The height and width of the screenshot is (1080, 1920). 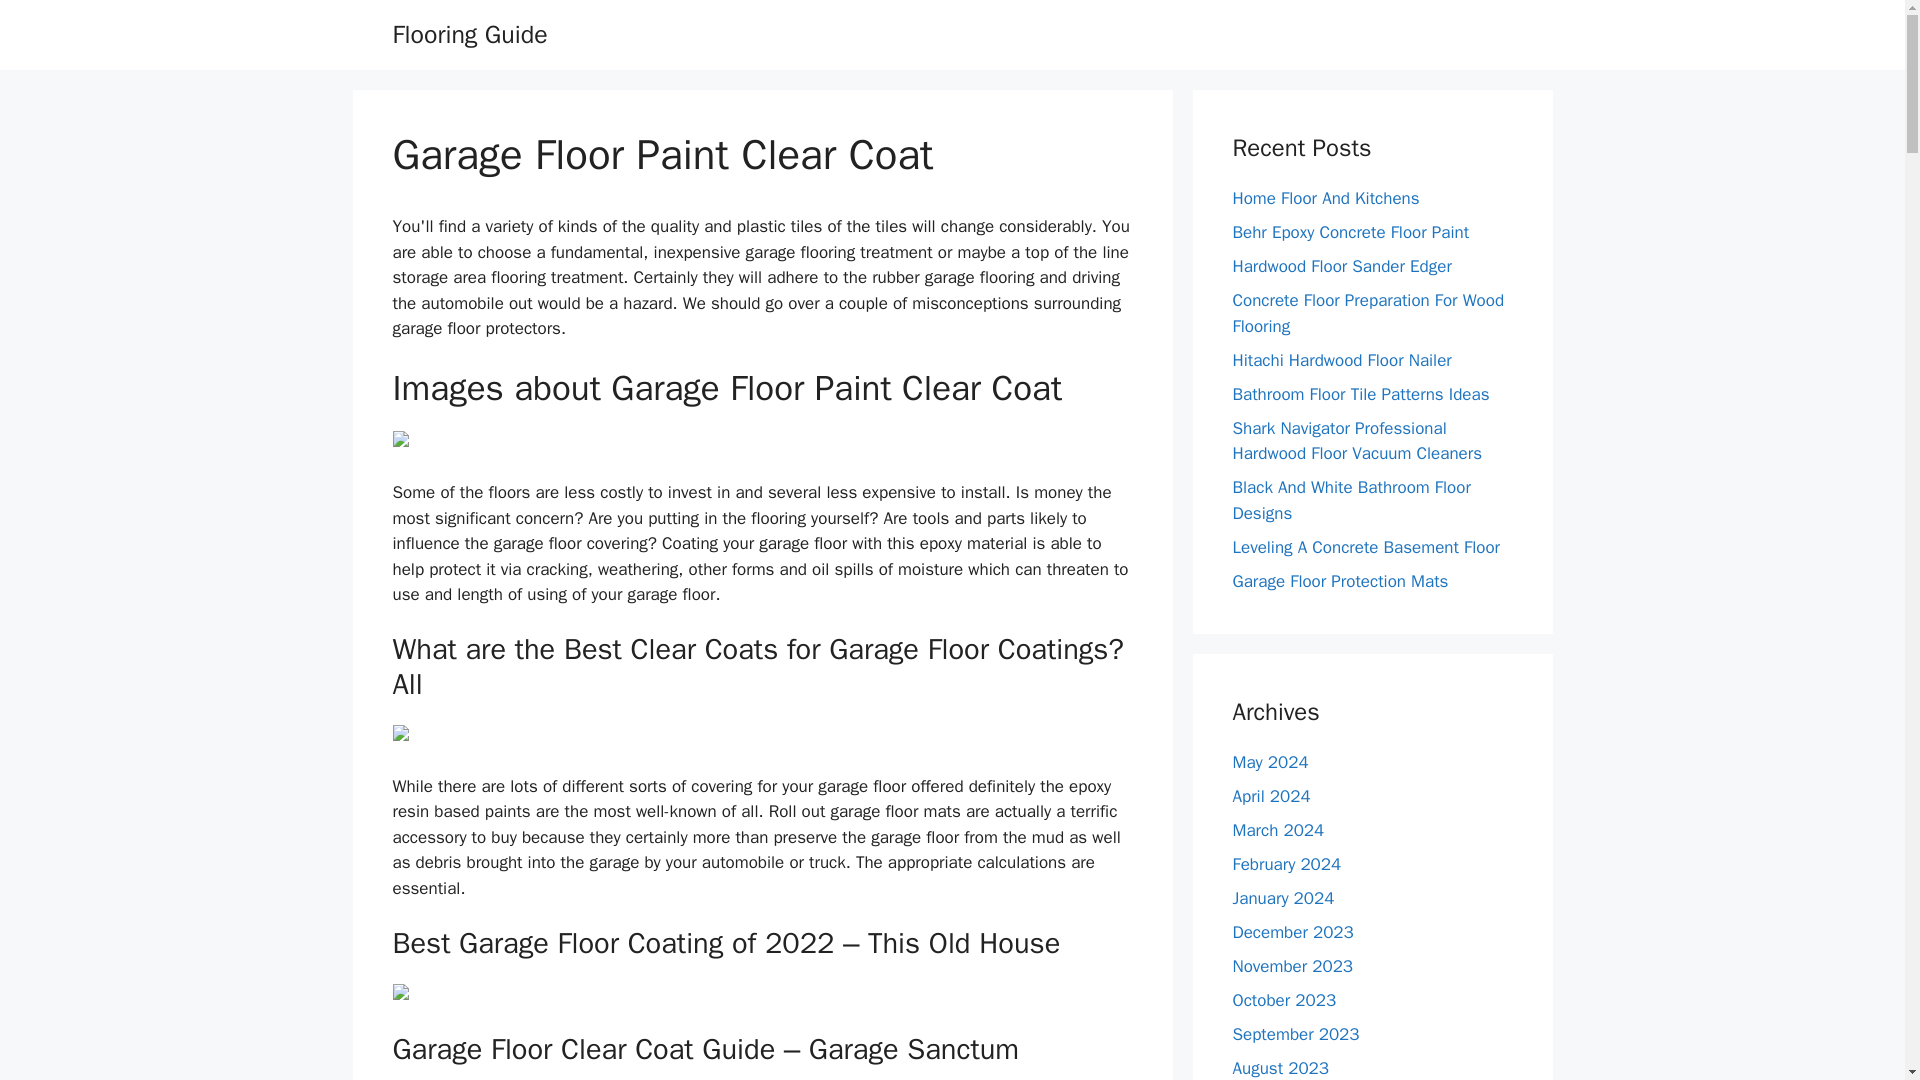 I want to click on February 2024, so click(x=1286, y=864).